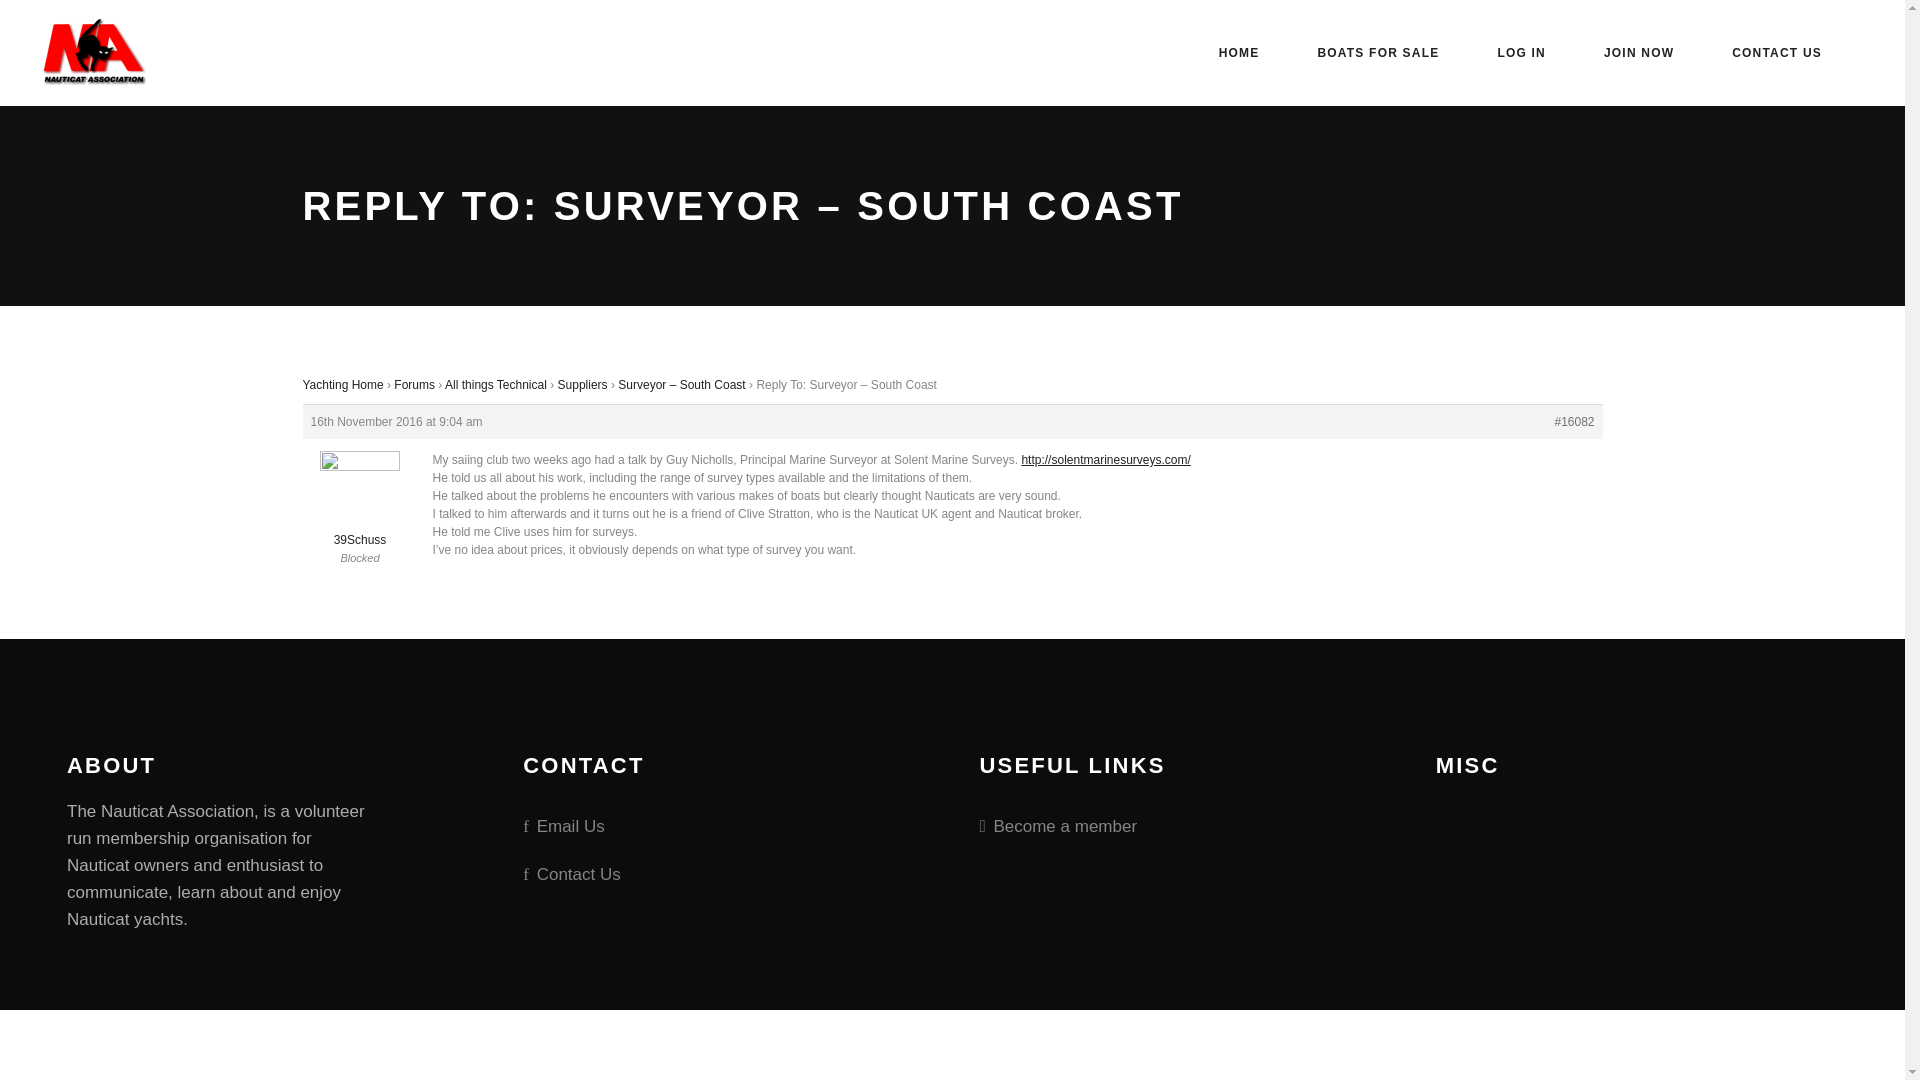 This screenshot has width=1920, height=1080. I want to click on Contact Us, so click(571, 874).